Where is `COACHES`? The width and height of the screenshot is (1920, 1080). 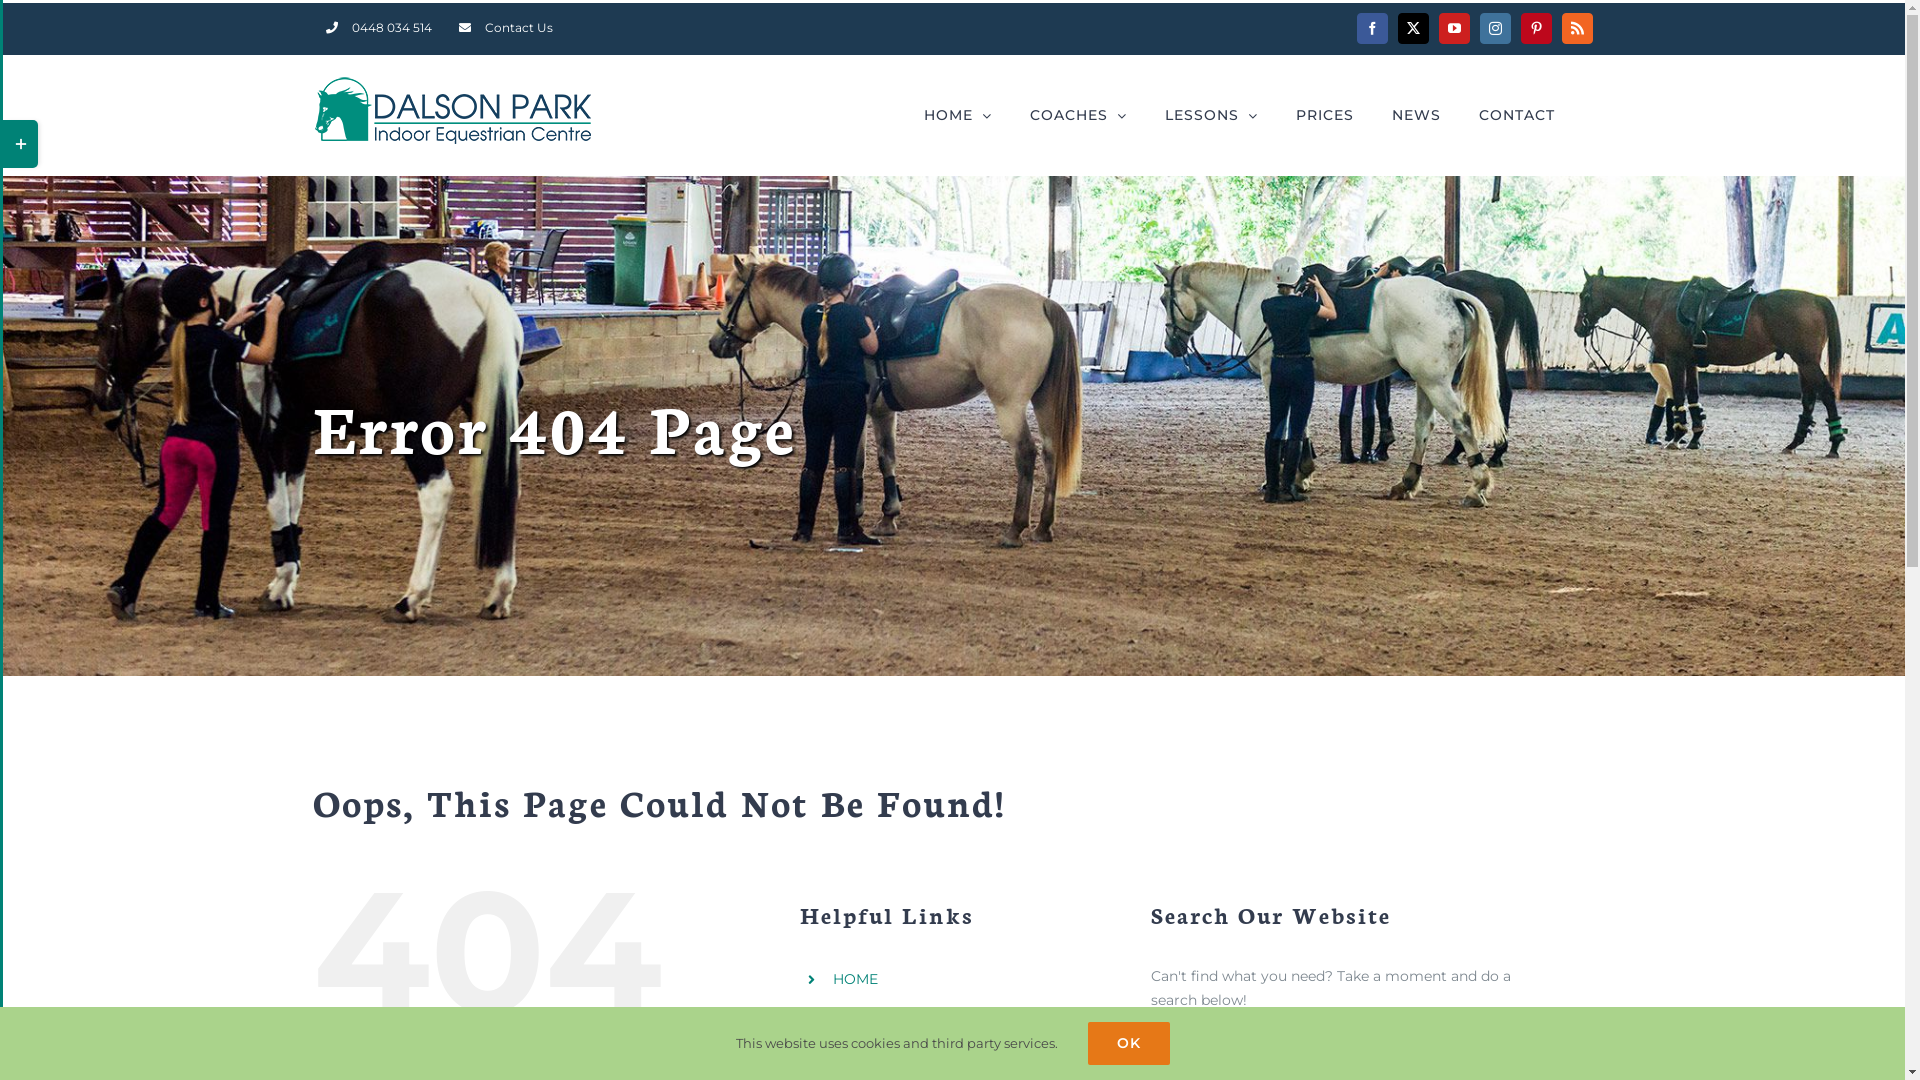
COACHES is located at coordinates (1078, 115).